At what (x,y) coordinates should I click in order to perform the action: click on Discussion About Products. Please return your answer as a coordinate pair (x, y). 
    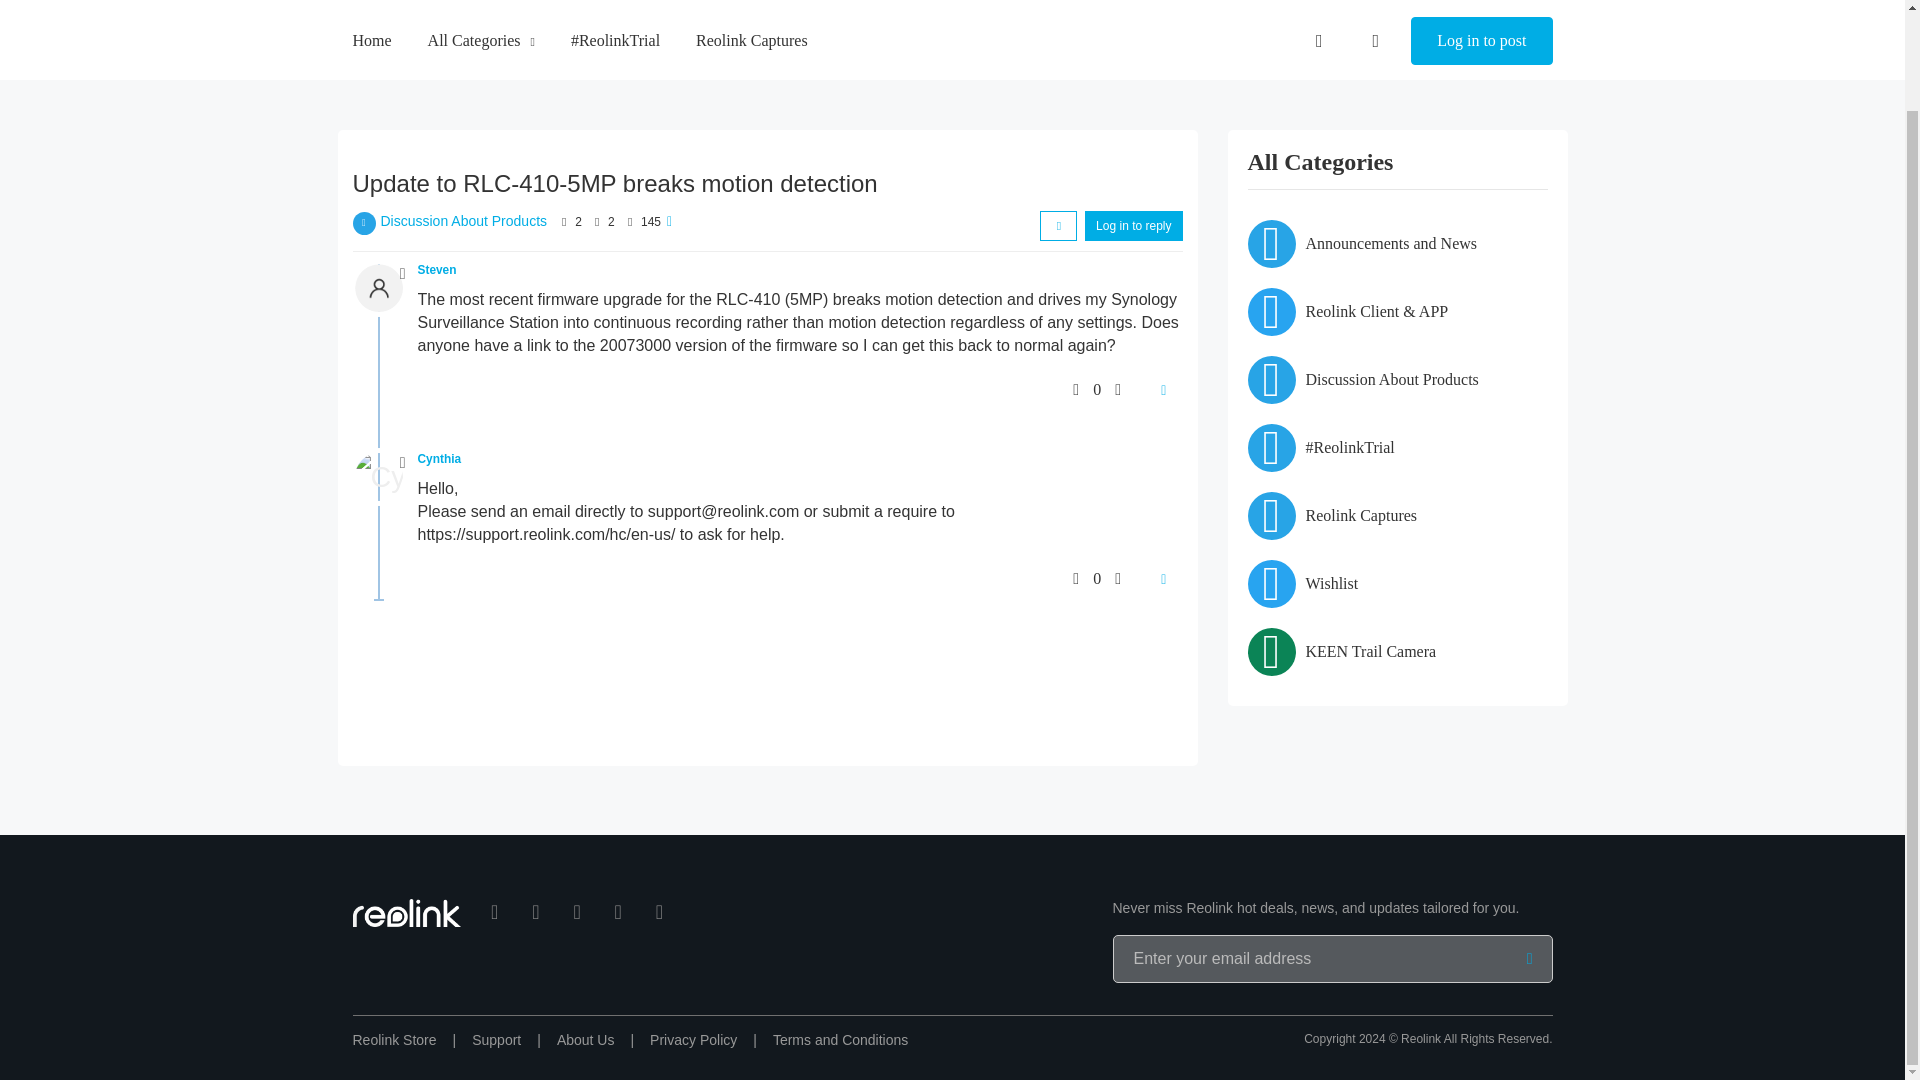
    Looking at the image, I should click on (464, 220).